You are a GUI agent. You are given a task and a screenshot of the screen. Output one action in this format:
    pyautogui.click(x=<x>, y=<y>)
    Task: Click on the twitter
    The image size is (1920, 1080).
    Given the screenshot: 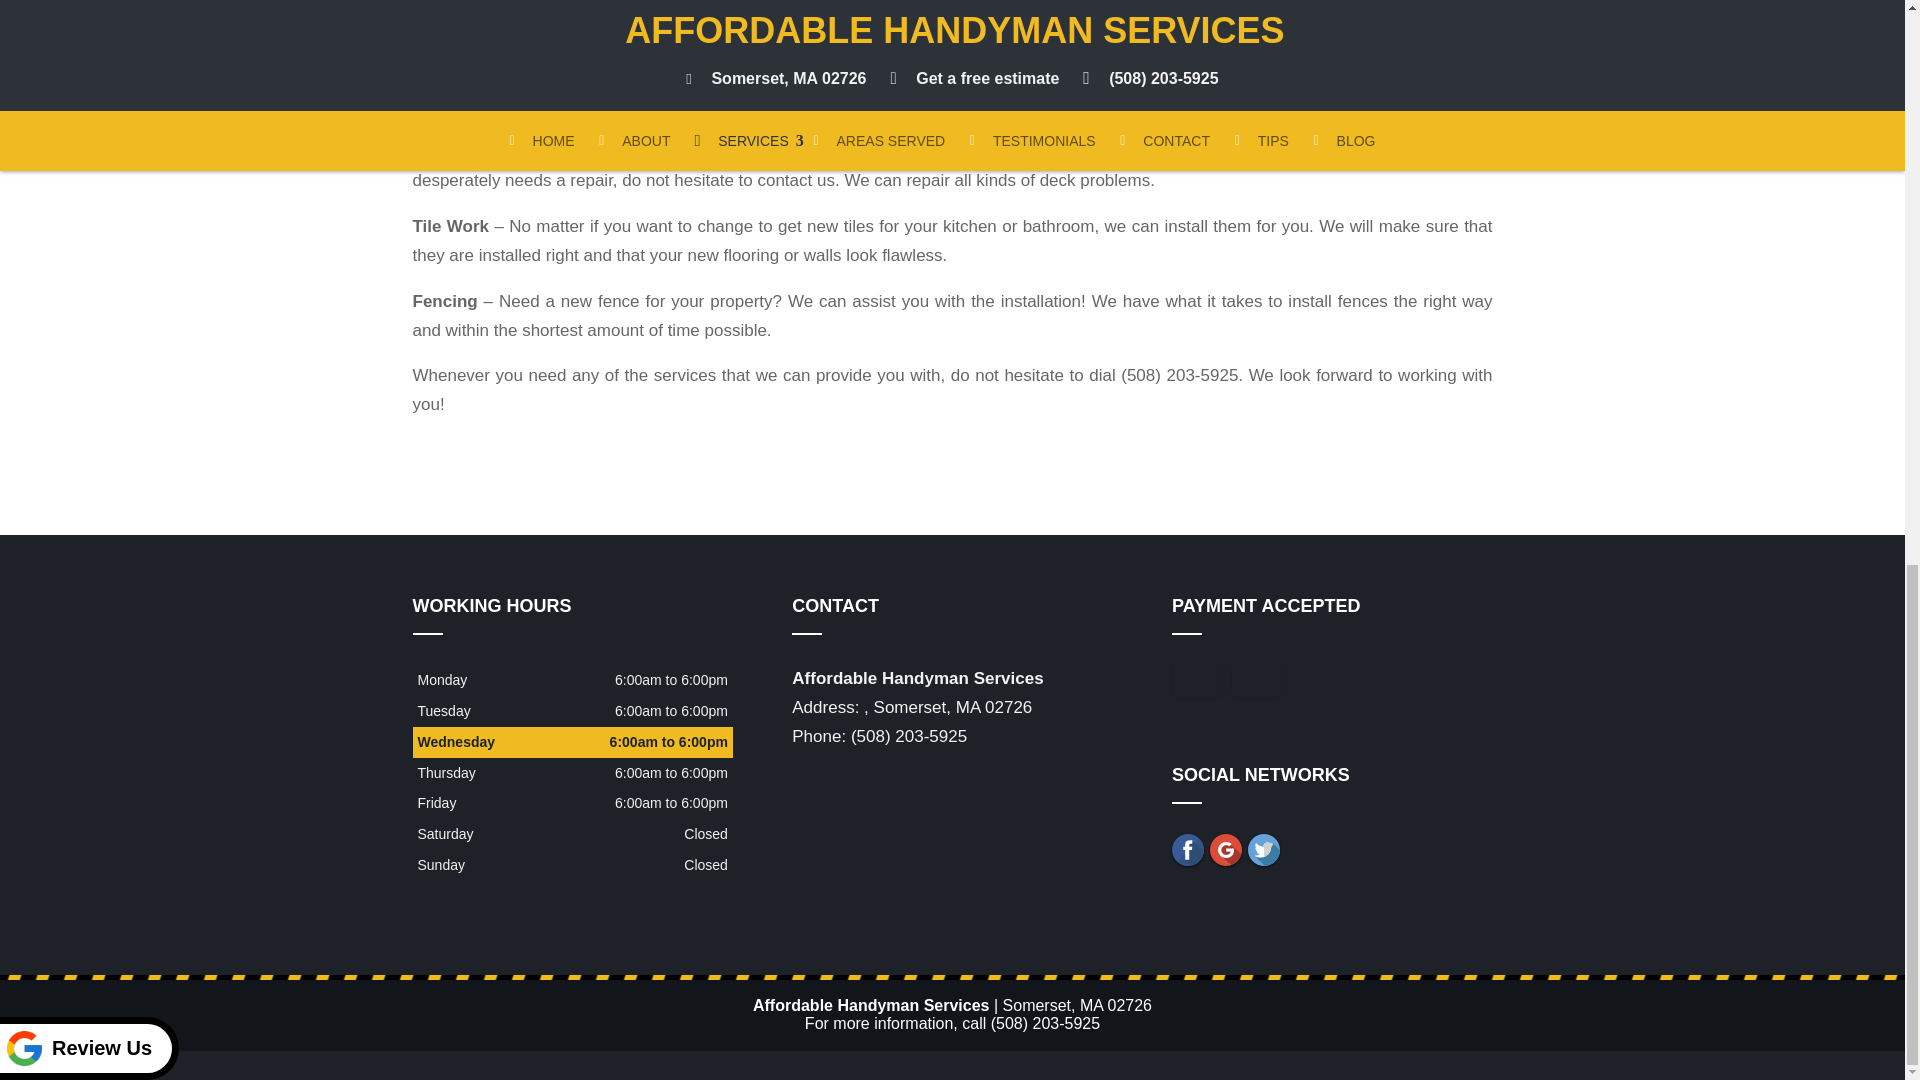 What is the action you would take?
    pyautogui.click(x=1264, y=850)
    